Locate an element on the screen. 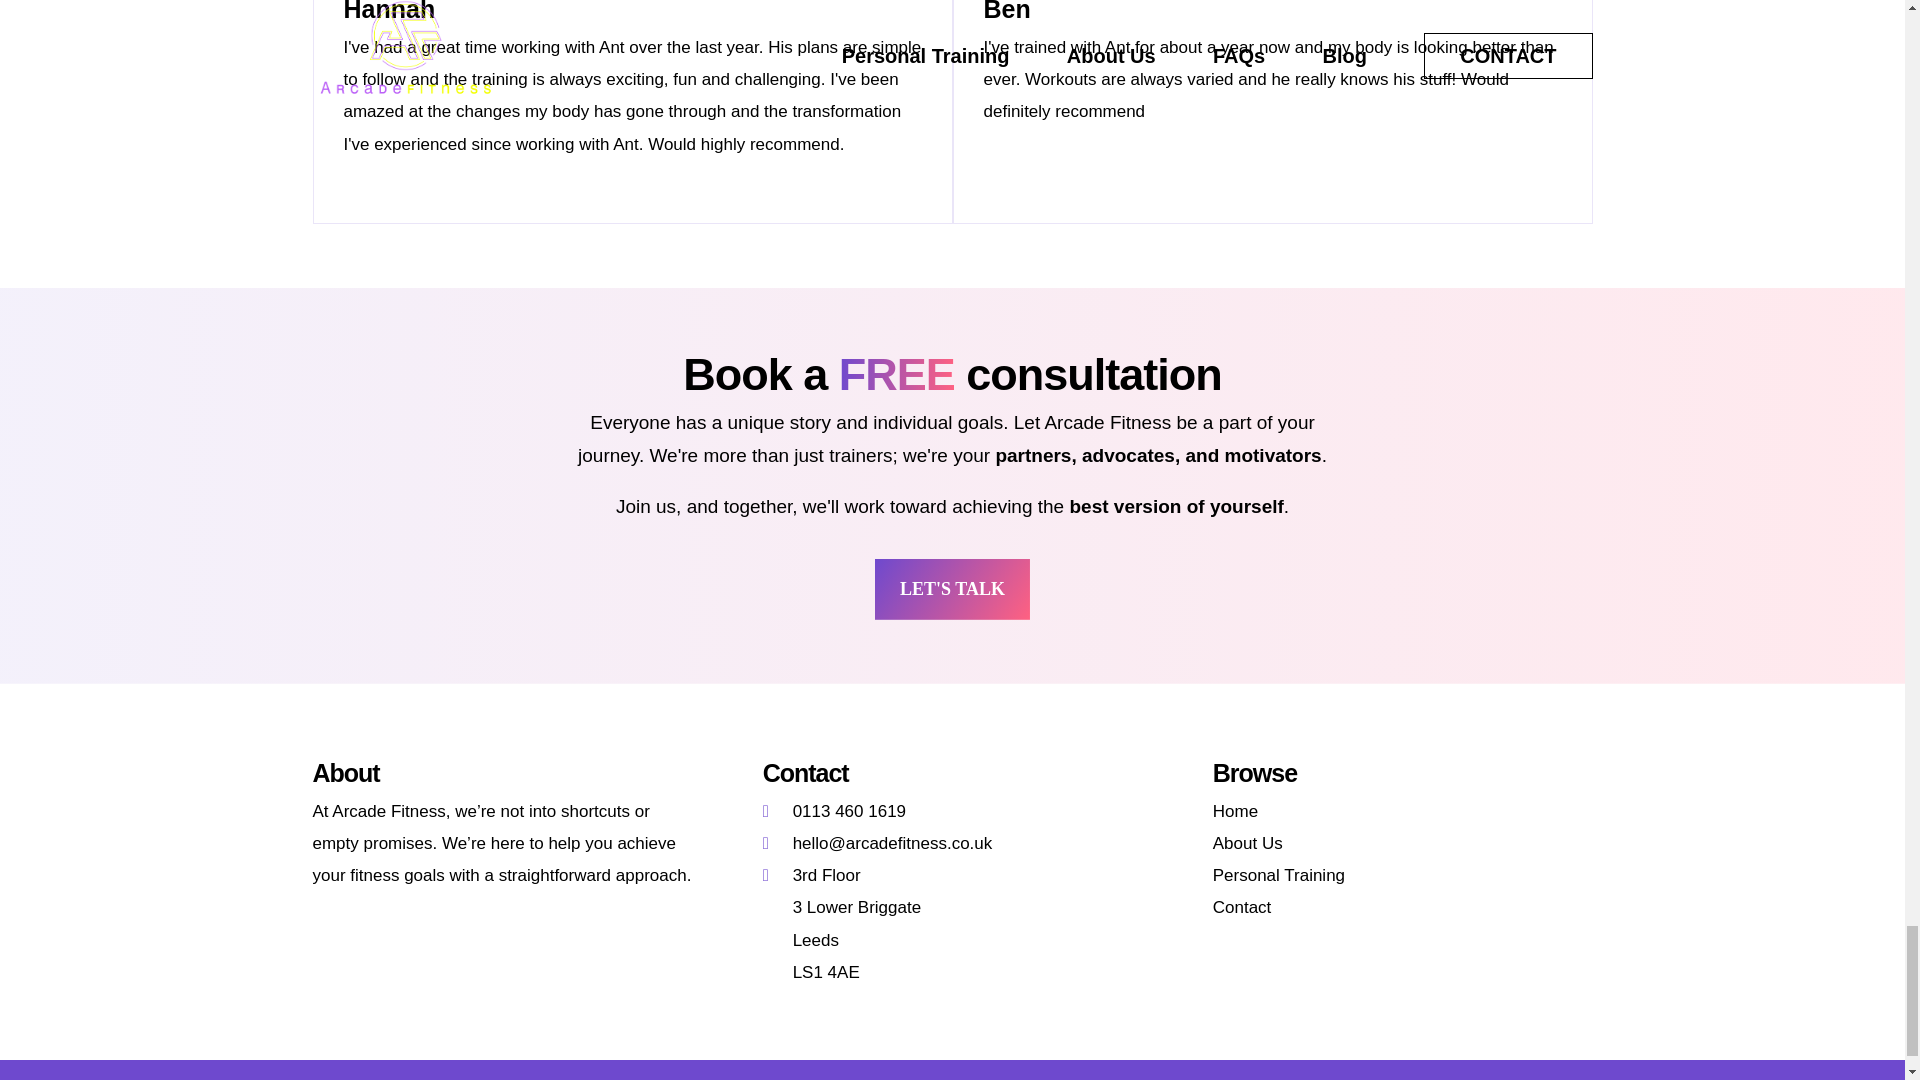 The height and width of the screenshot is (1080, 1920). About Us is located at coordinates (1248, 843).